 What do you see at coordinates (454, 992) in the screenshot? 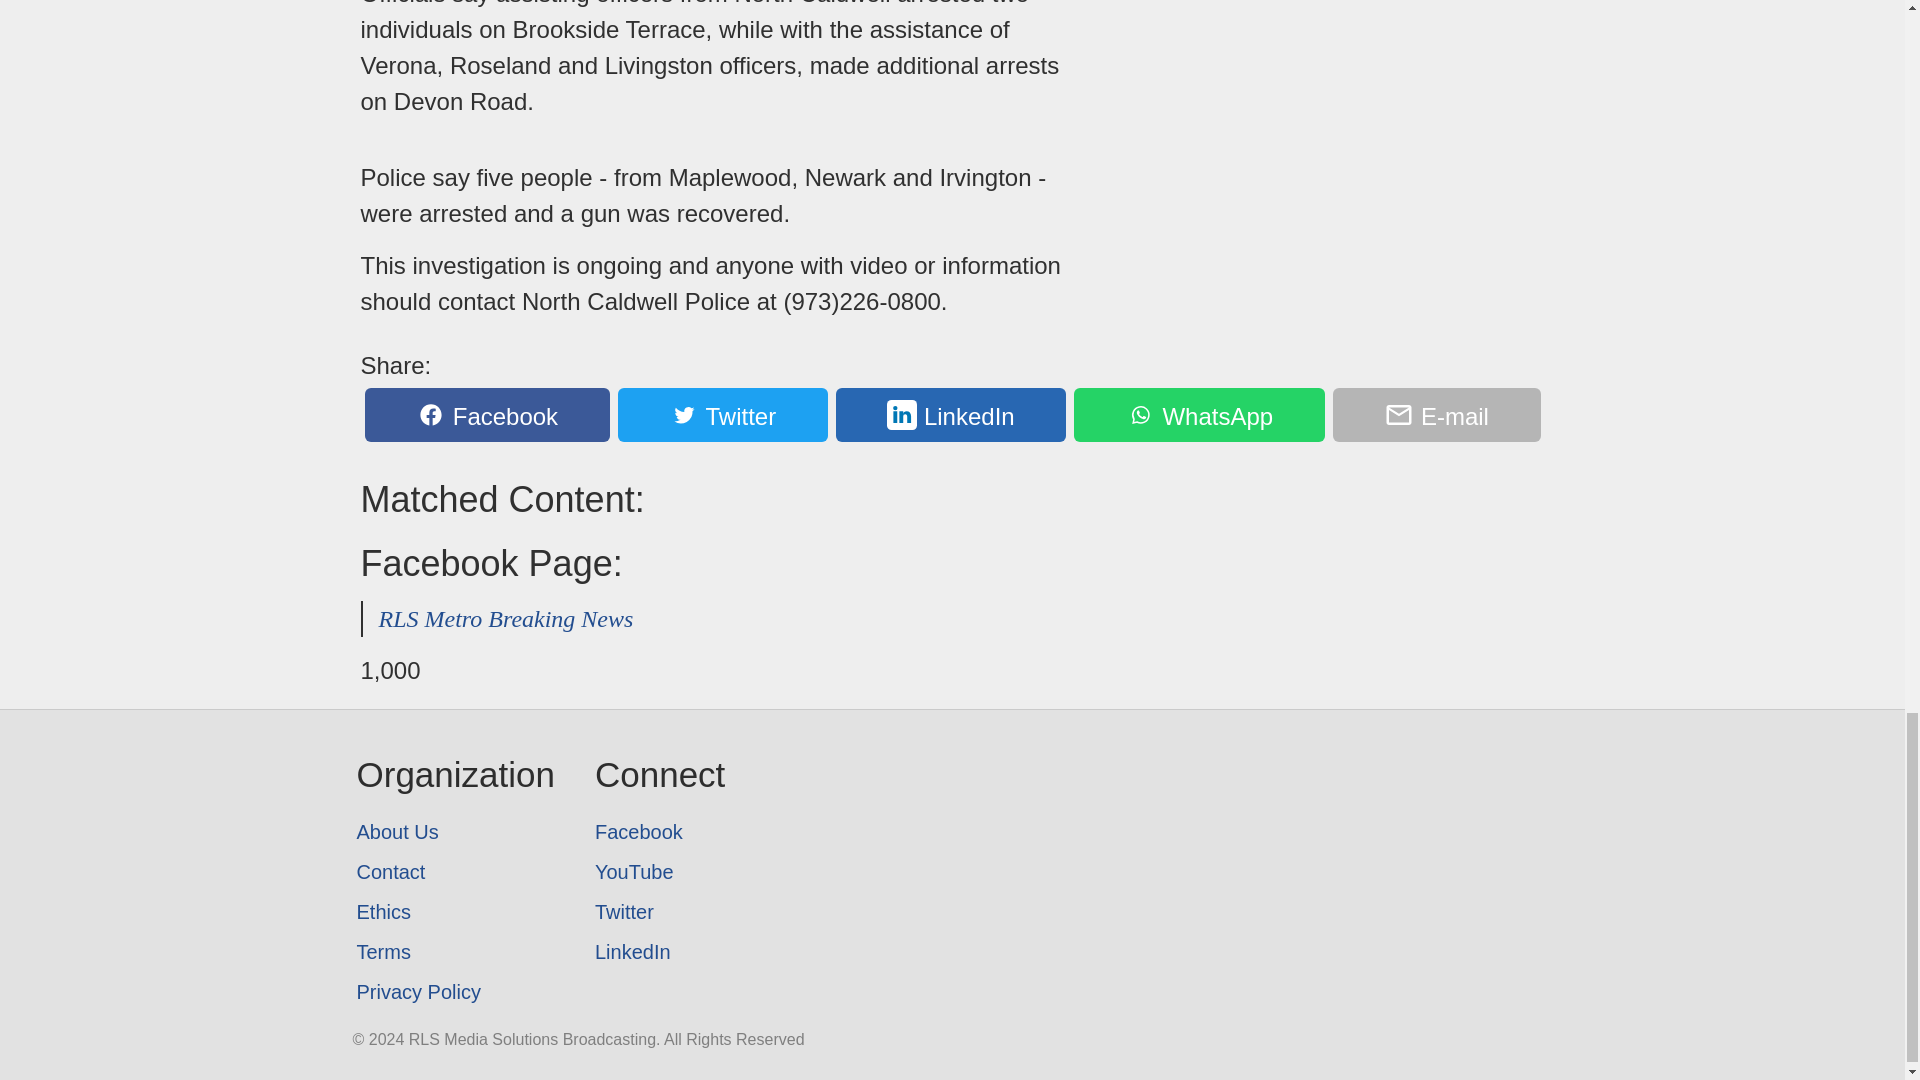
I see `Privacy Policy` at bounding box center [454, 992].